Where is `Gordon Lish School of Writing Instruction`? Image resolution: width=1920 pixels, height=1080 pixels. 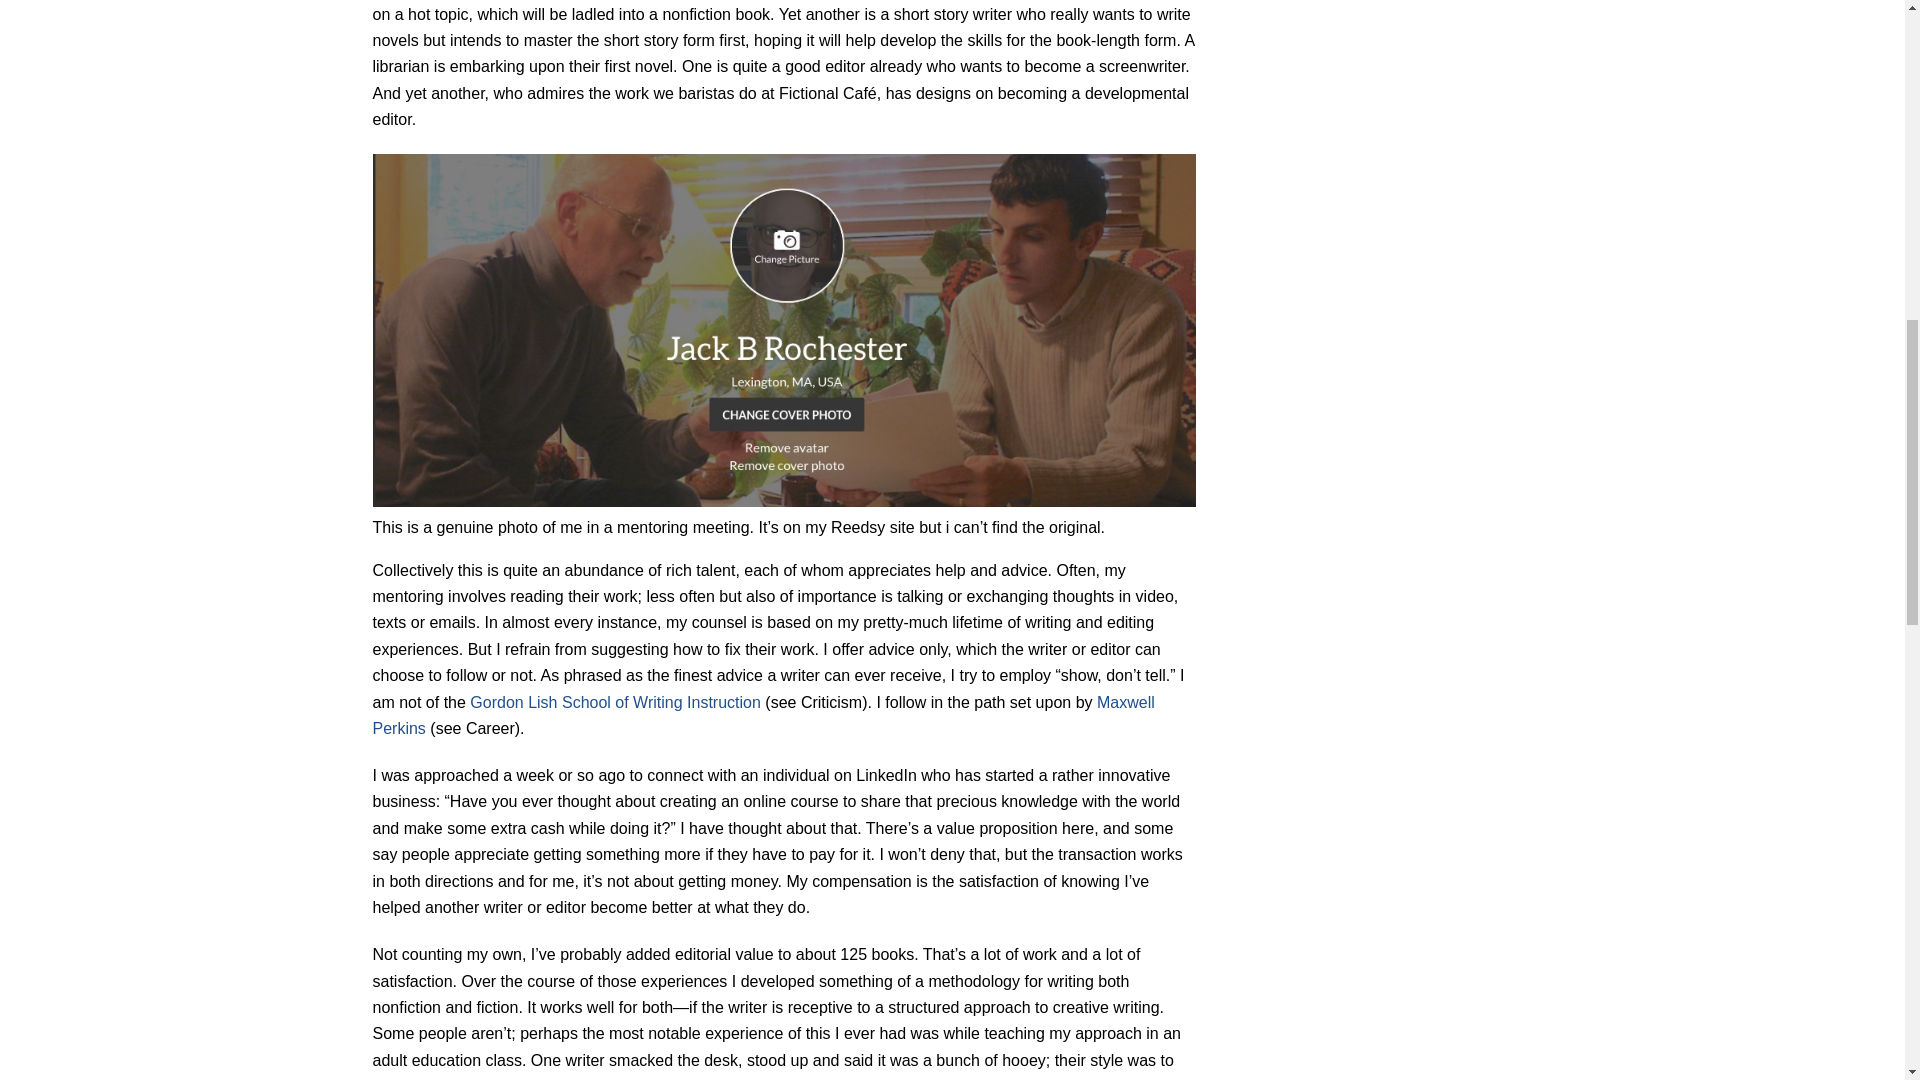 Gordon Lish School of Writing Instruction is located at coordinates (615, 702).